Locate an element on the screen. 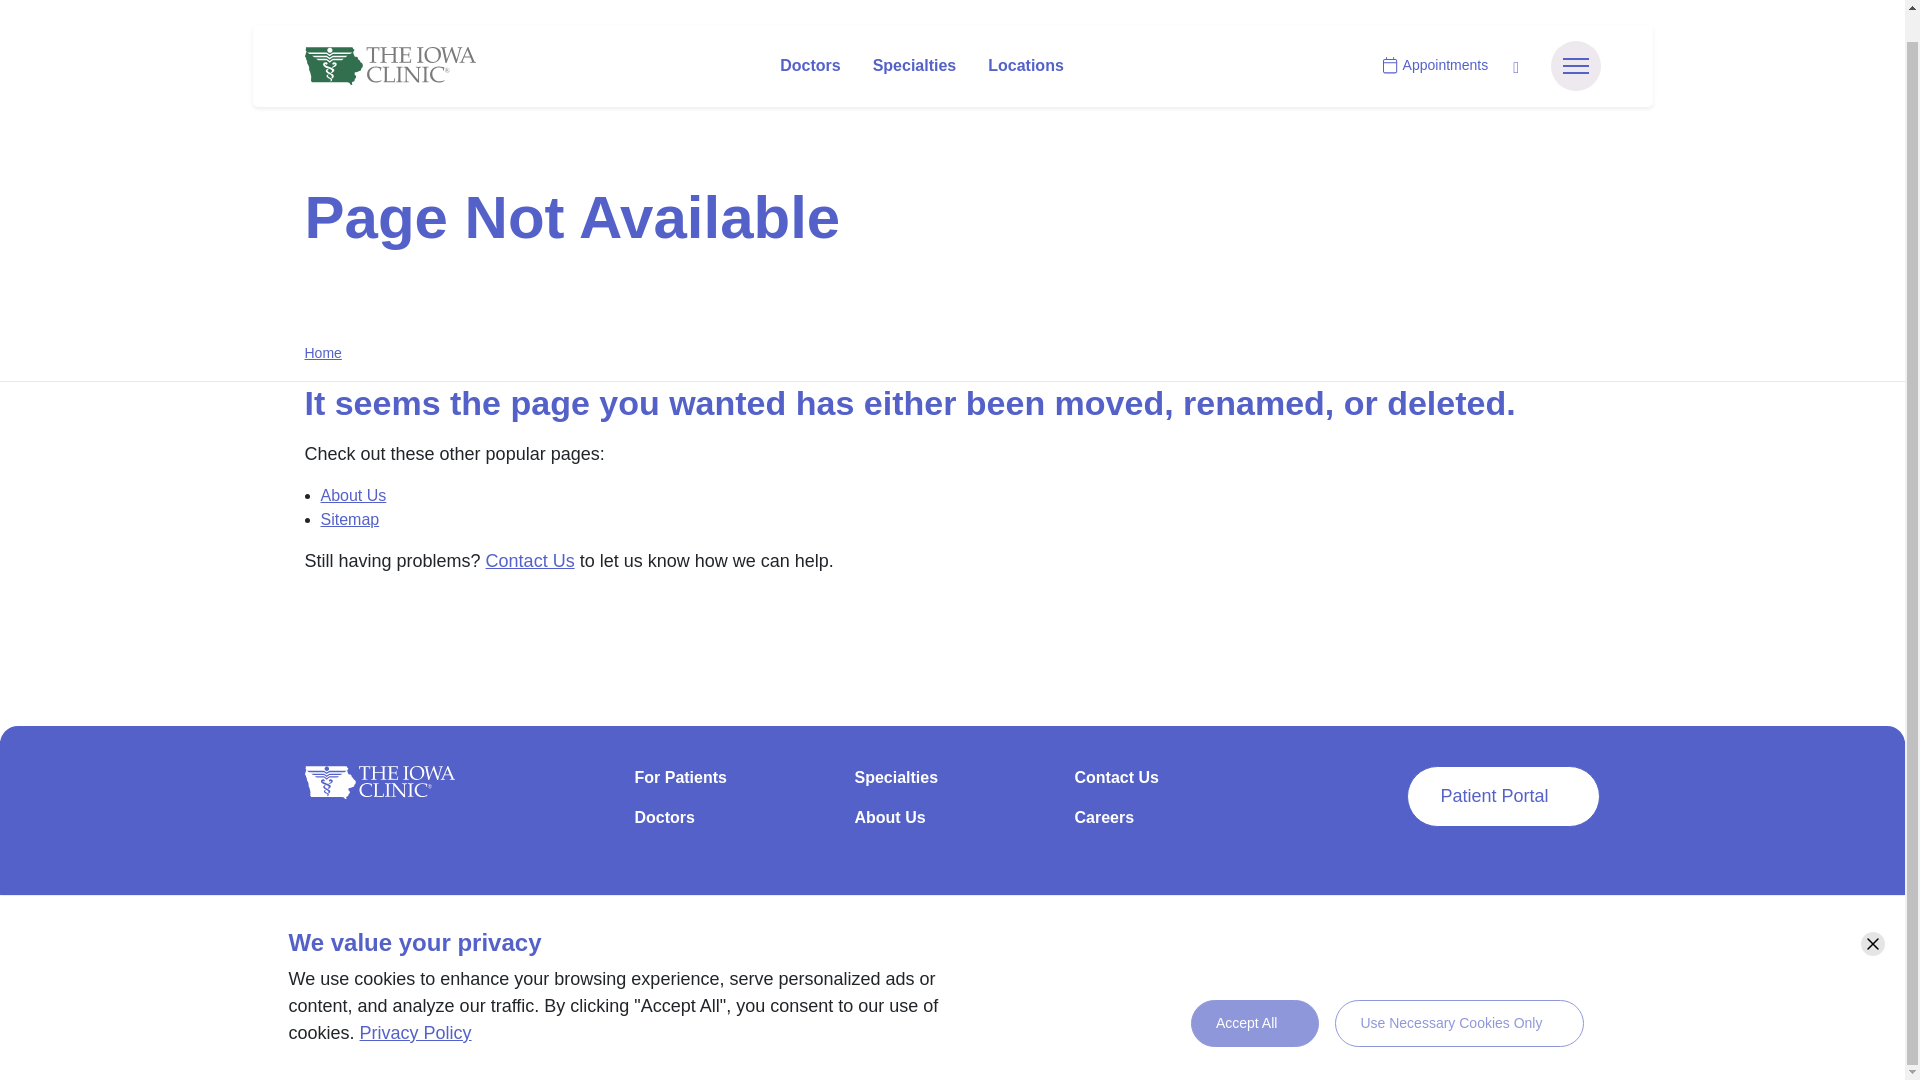  For Patients is located at coordinates (731, 785).